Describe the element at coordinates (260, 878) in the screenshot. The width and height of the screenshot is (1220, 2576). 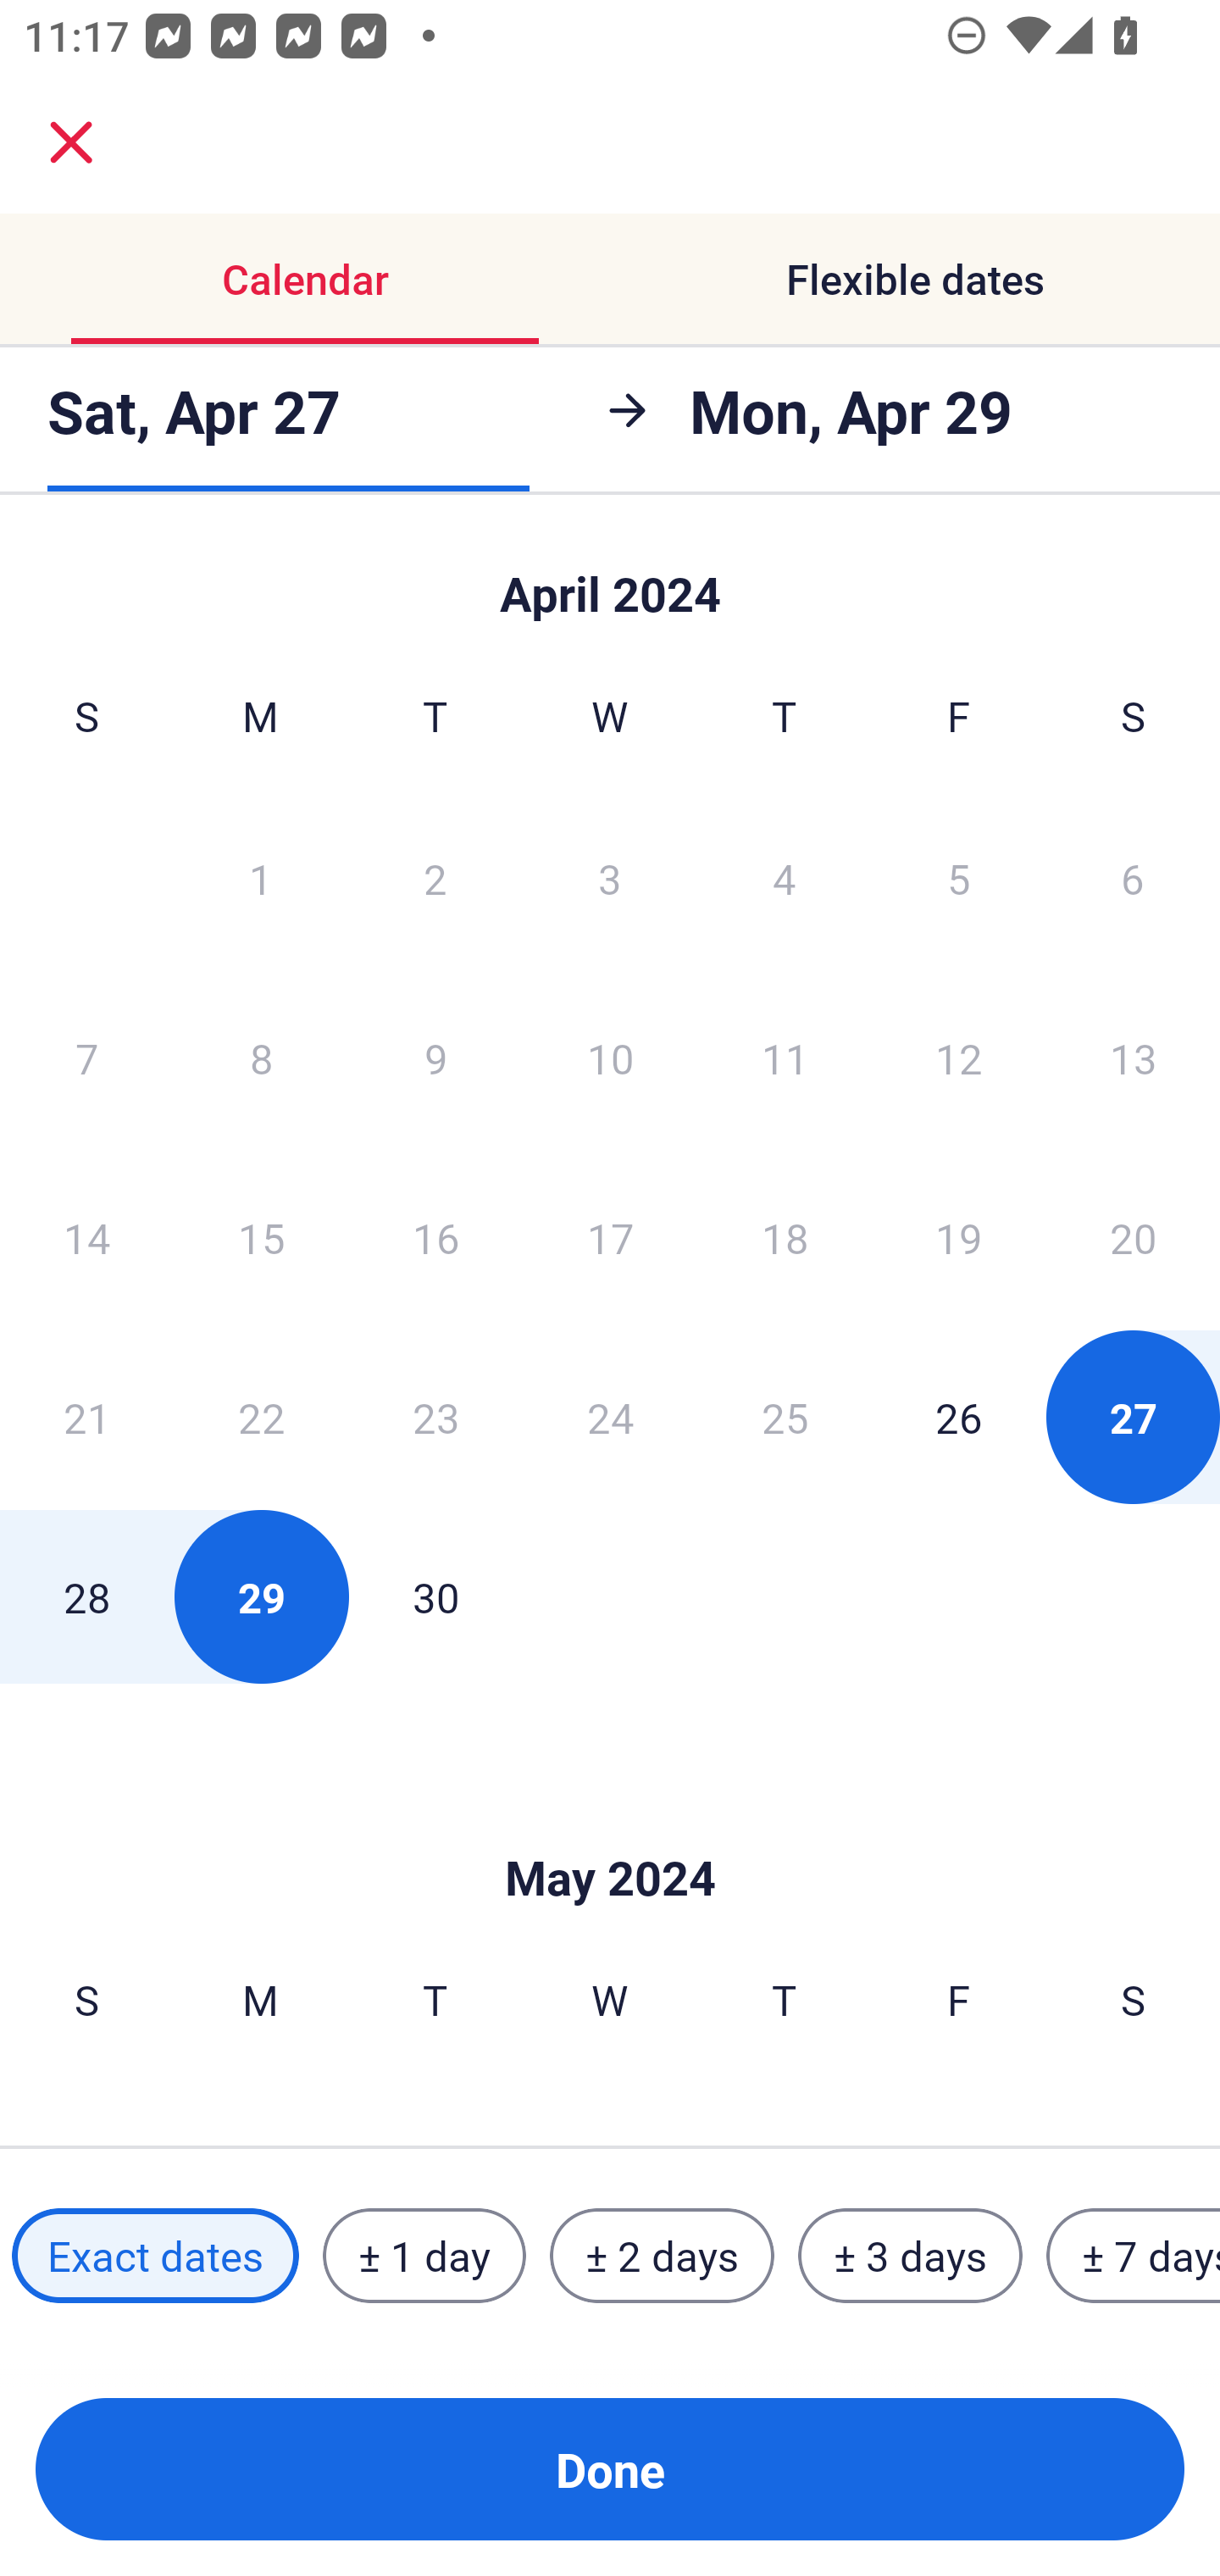
I see `1 Monday, April 1, 2024` at that location.